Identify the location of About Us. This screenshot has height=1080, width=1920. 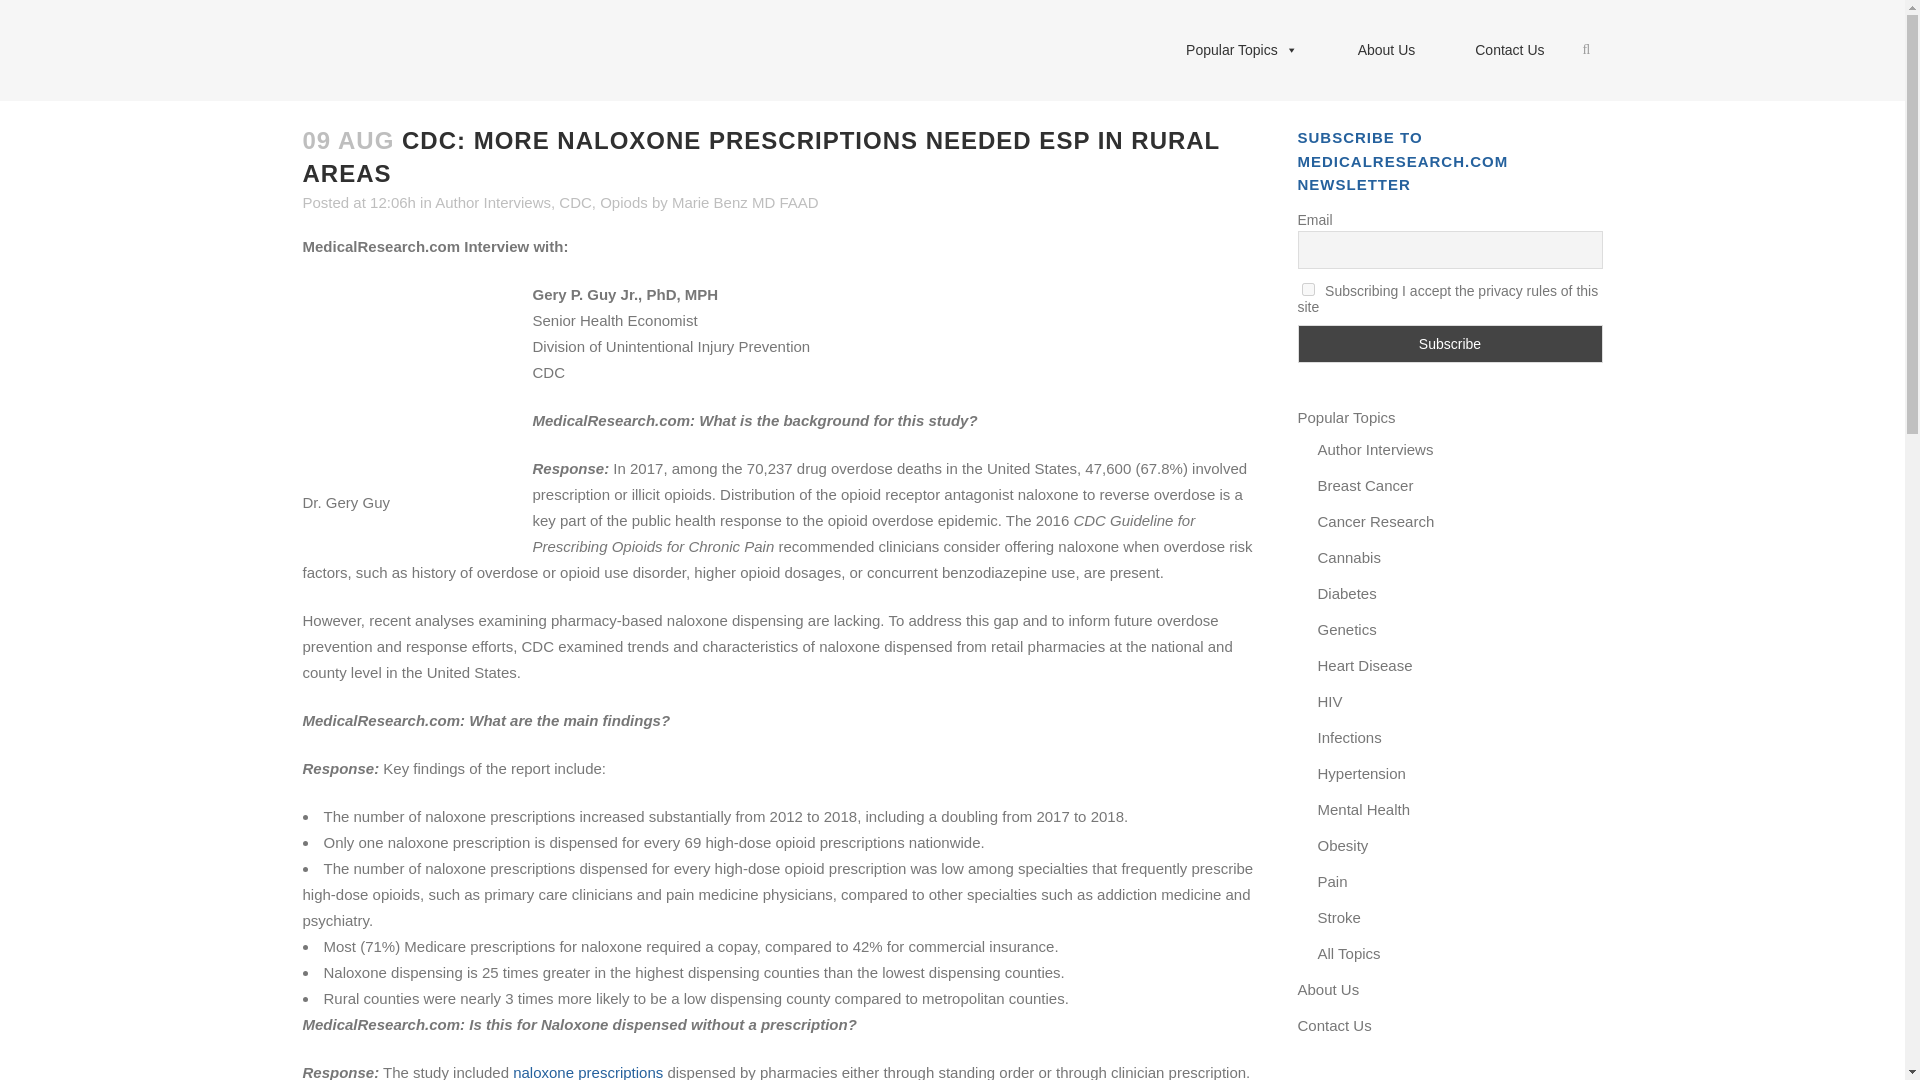
(1386, 50).